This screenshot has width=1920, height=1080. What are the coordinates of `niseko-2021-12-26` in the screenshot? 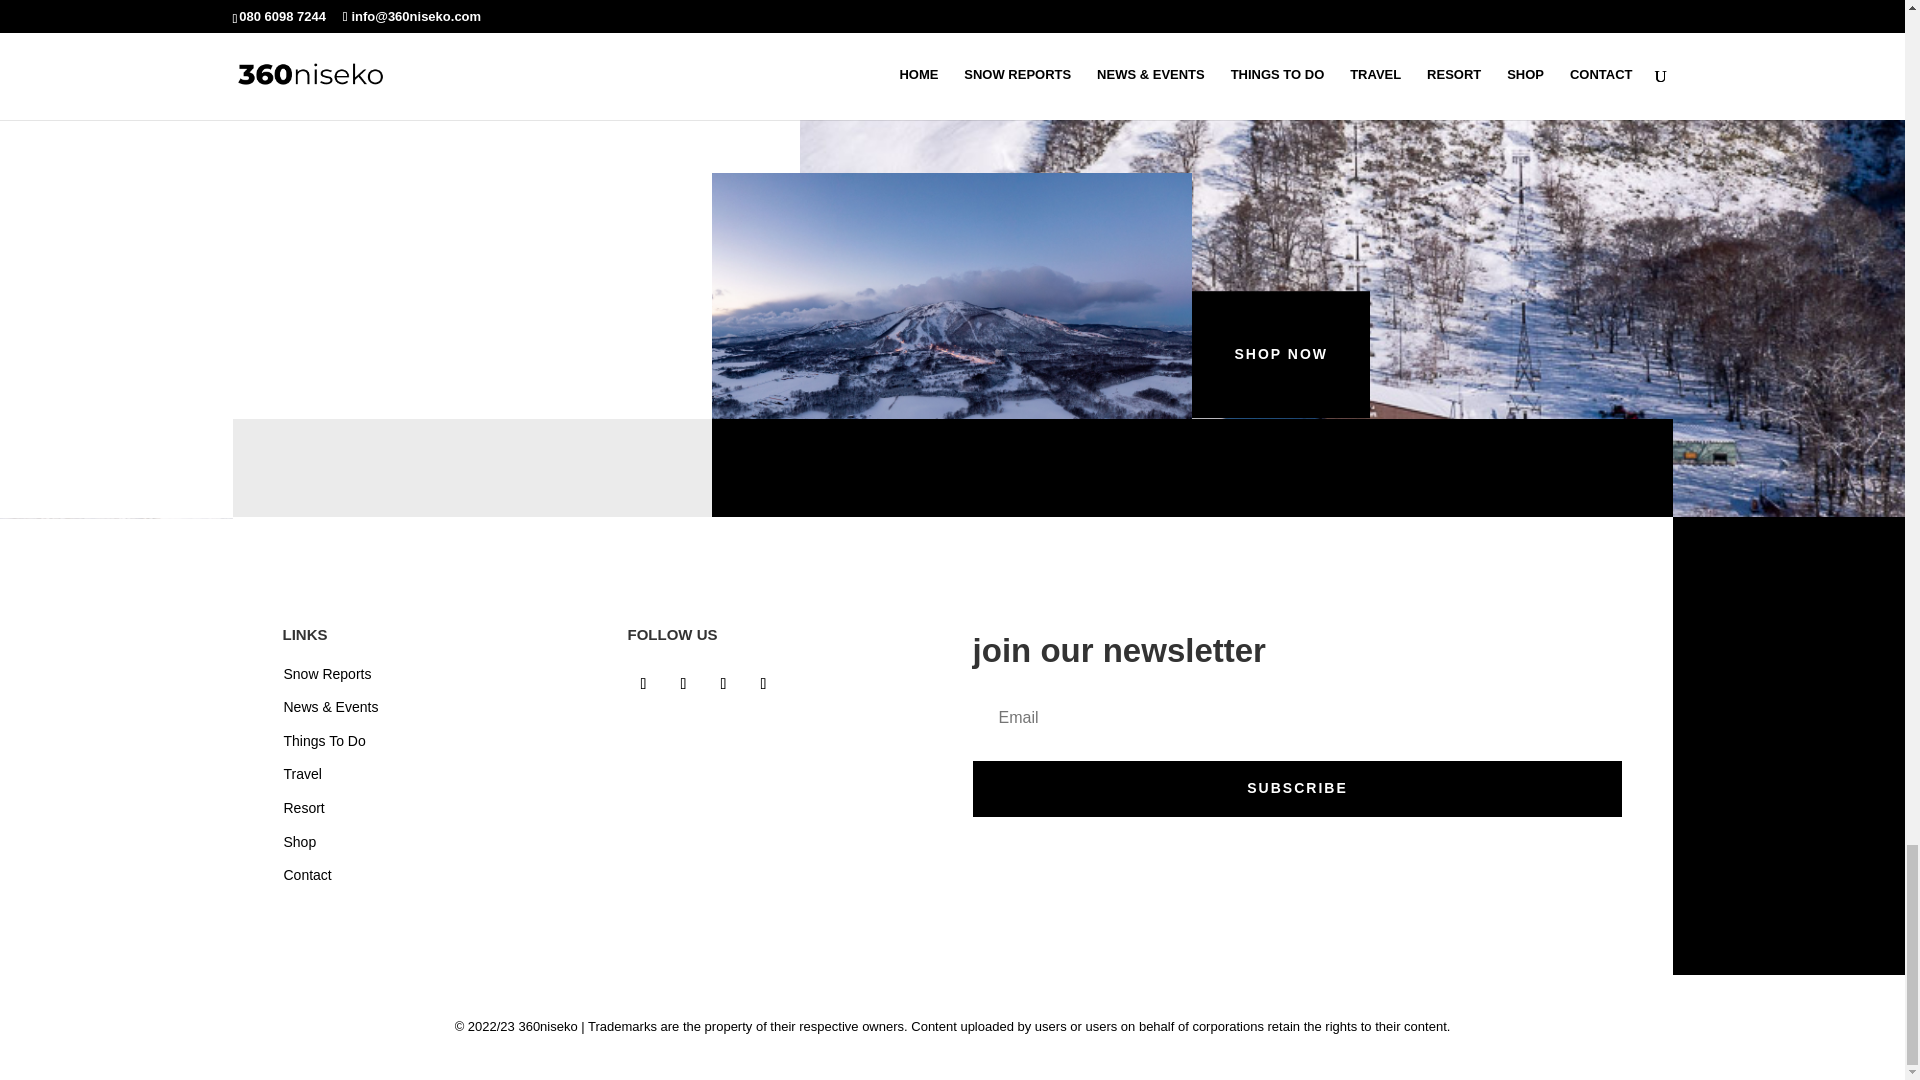 It's located at (952, 296).